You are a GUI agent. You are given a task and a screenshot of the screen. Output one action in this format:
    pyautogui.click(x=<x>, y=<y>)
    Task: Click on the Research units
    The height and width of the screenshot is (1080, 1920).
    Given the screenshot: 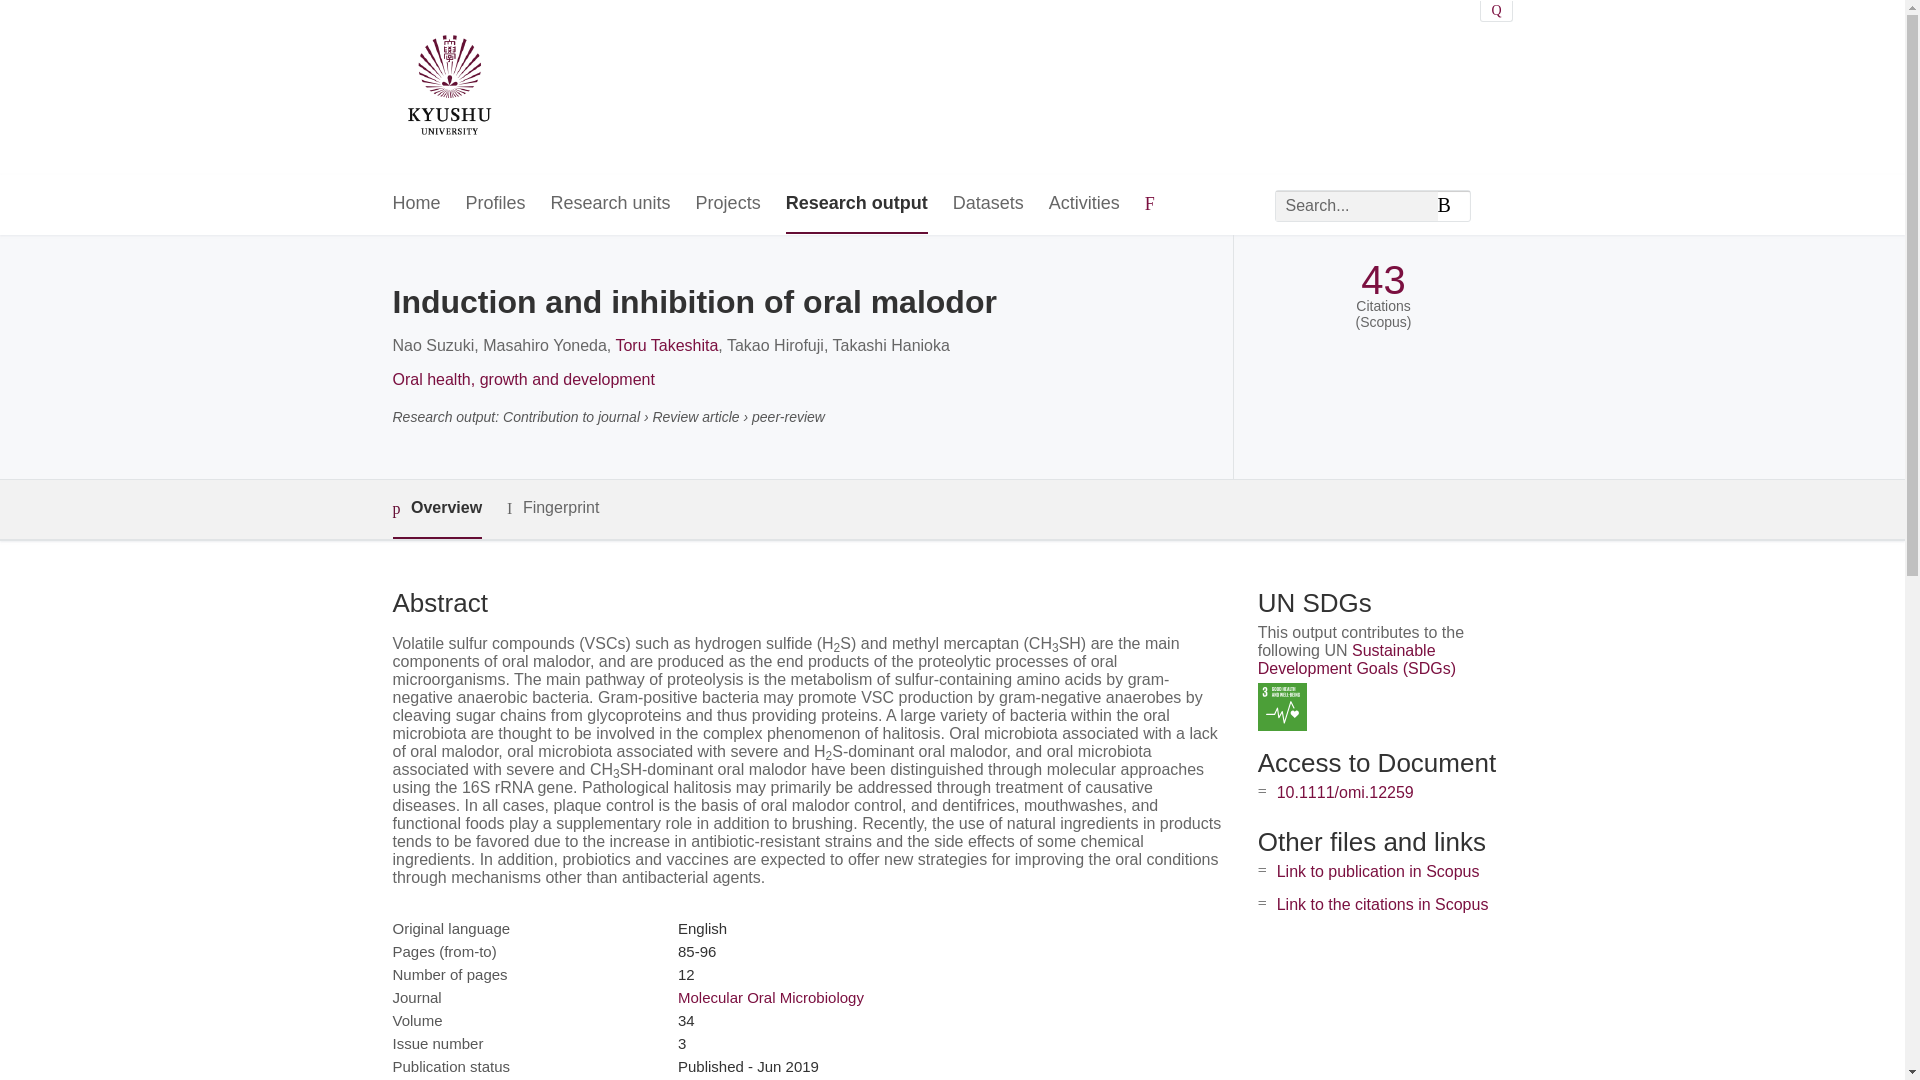 What is the action you would take?
    pyautogui.click(x=610, y=204)
    